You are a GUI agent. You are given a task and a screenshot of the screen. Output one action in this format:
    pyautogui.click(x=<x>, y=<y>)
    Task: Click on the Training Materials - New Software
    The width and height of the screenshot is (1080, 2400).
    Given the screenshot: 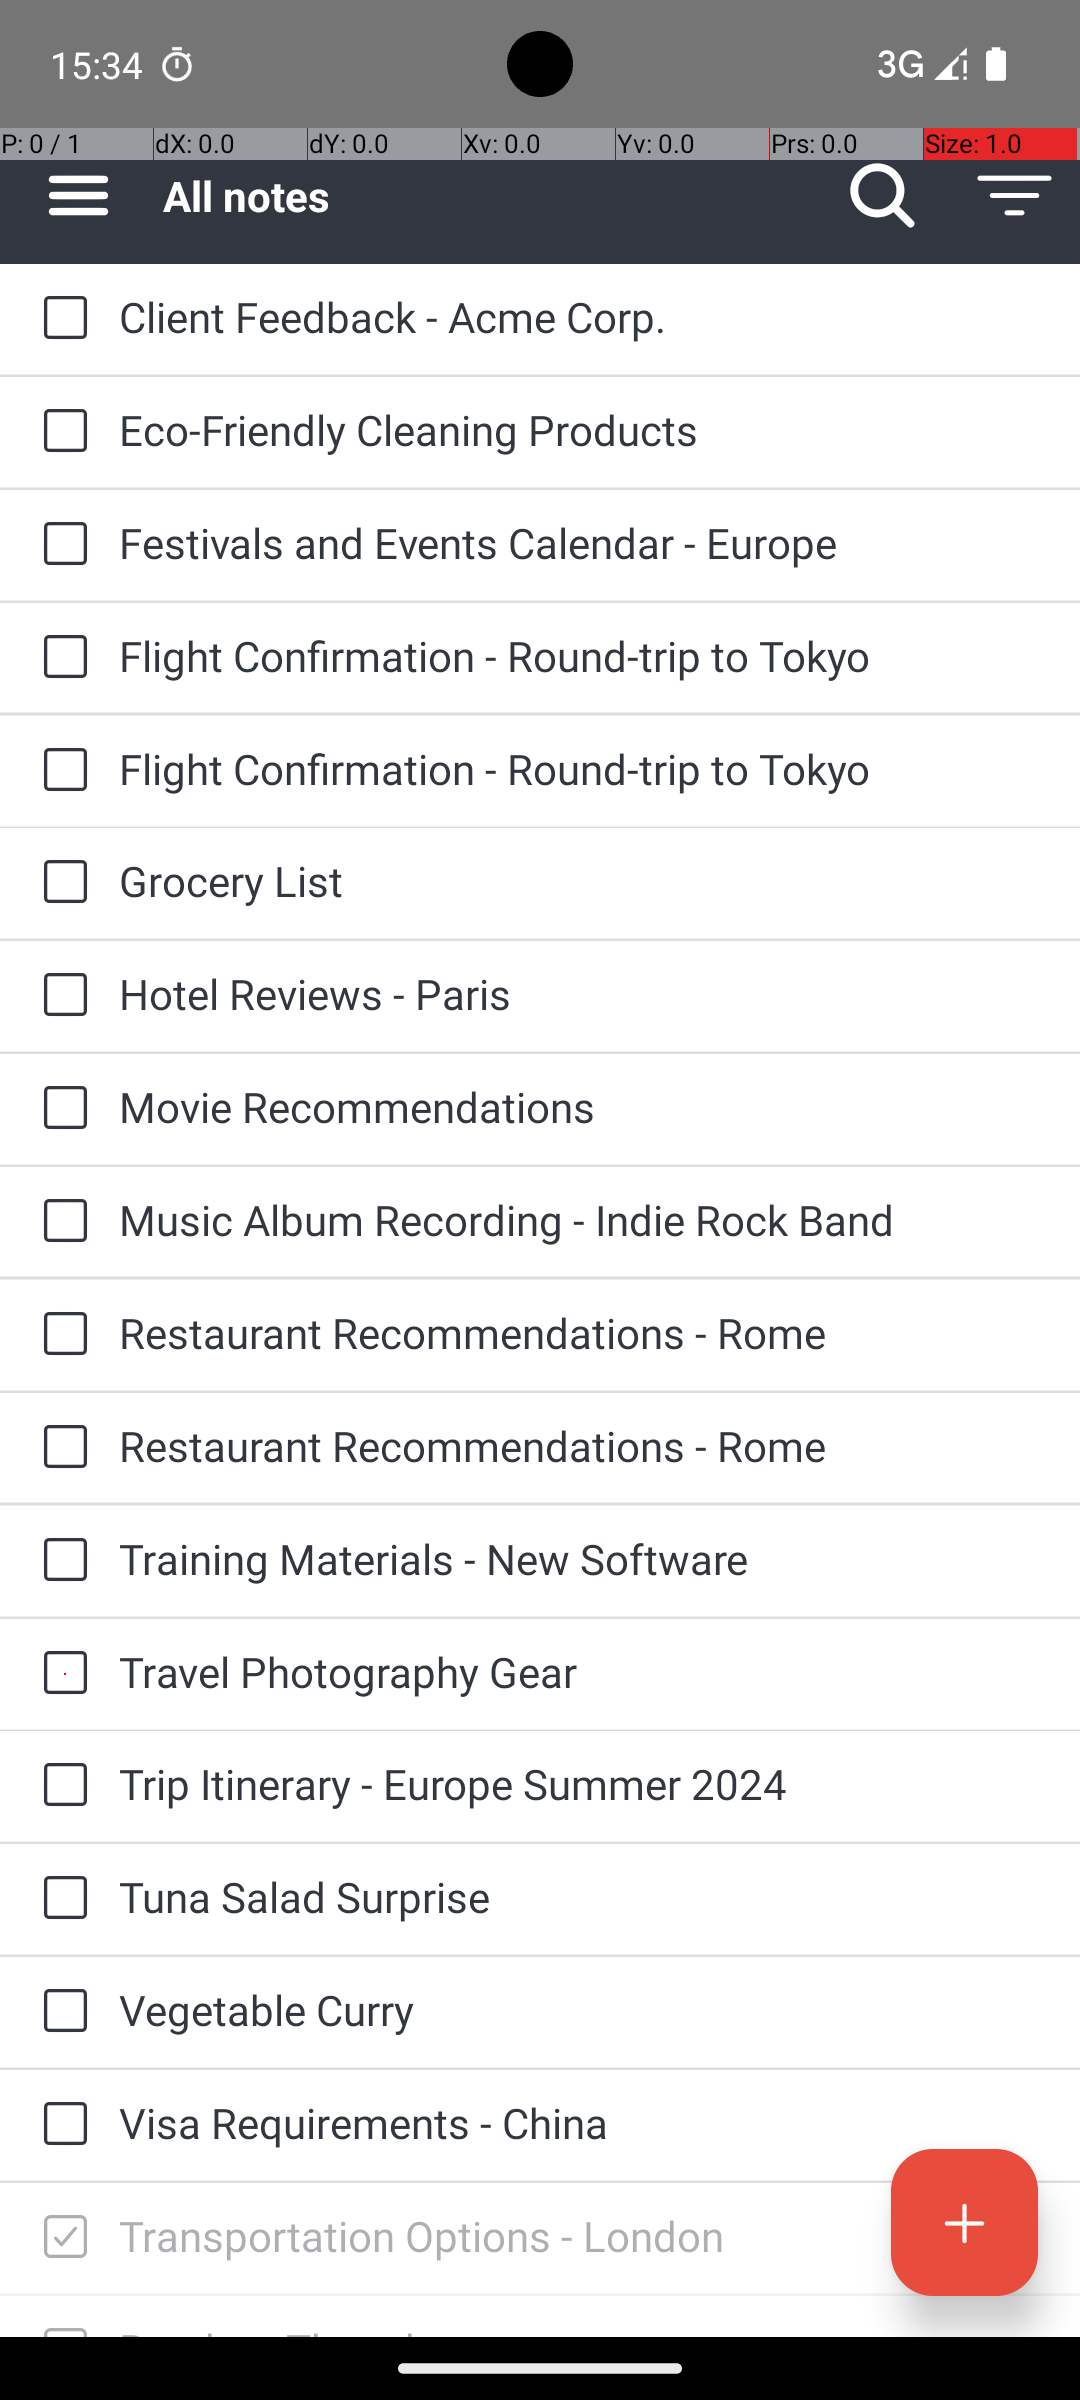 What is the action you would take?
    pyautogui.click(x=580, y=1558)
    